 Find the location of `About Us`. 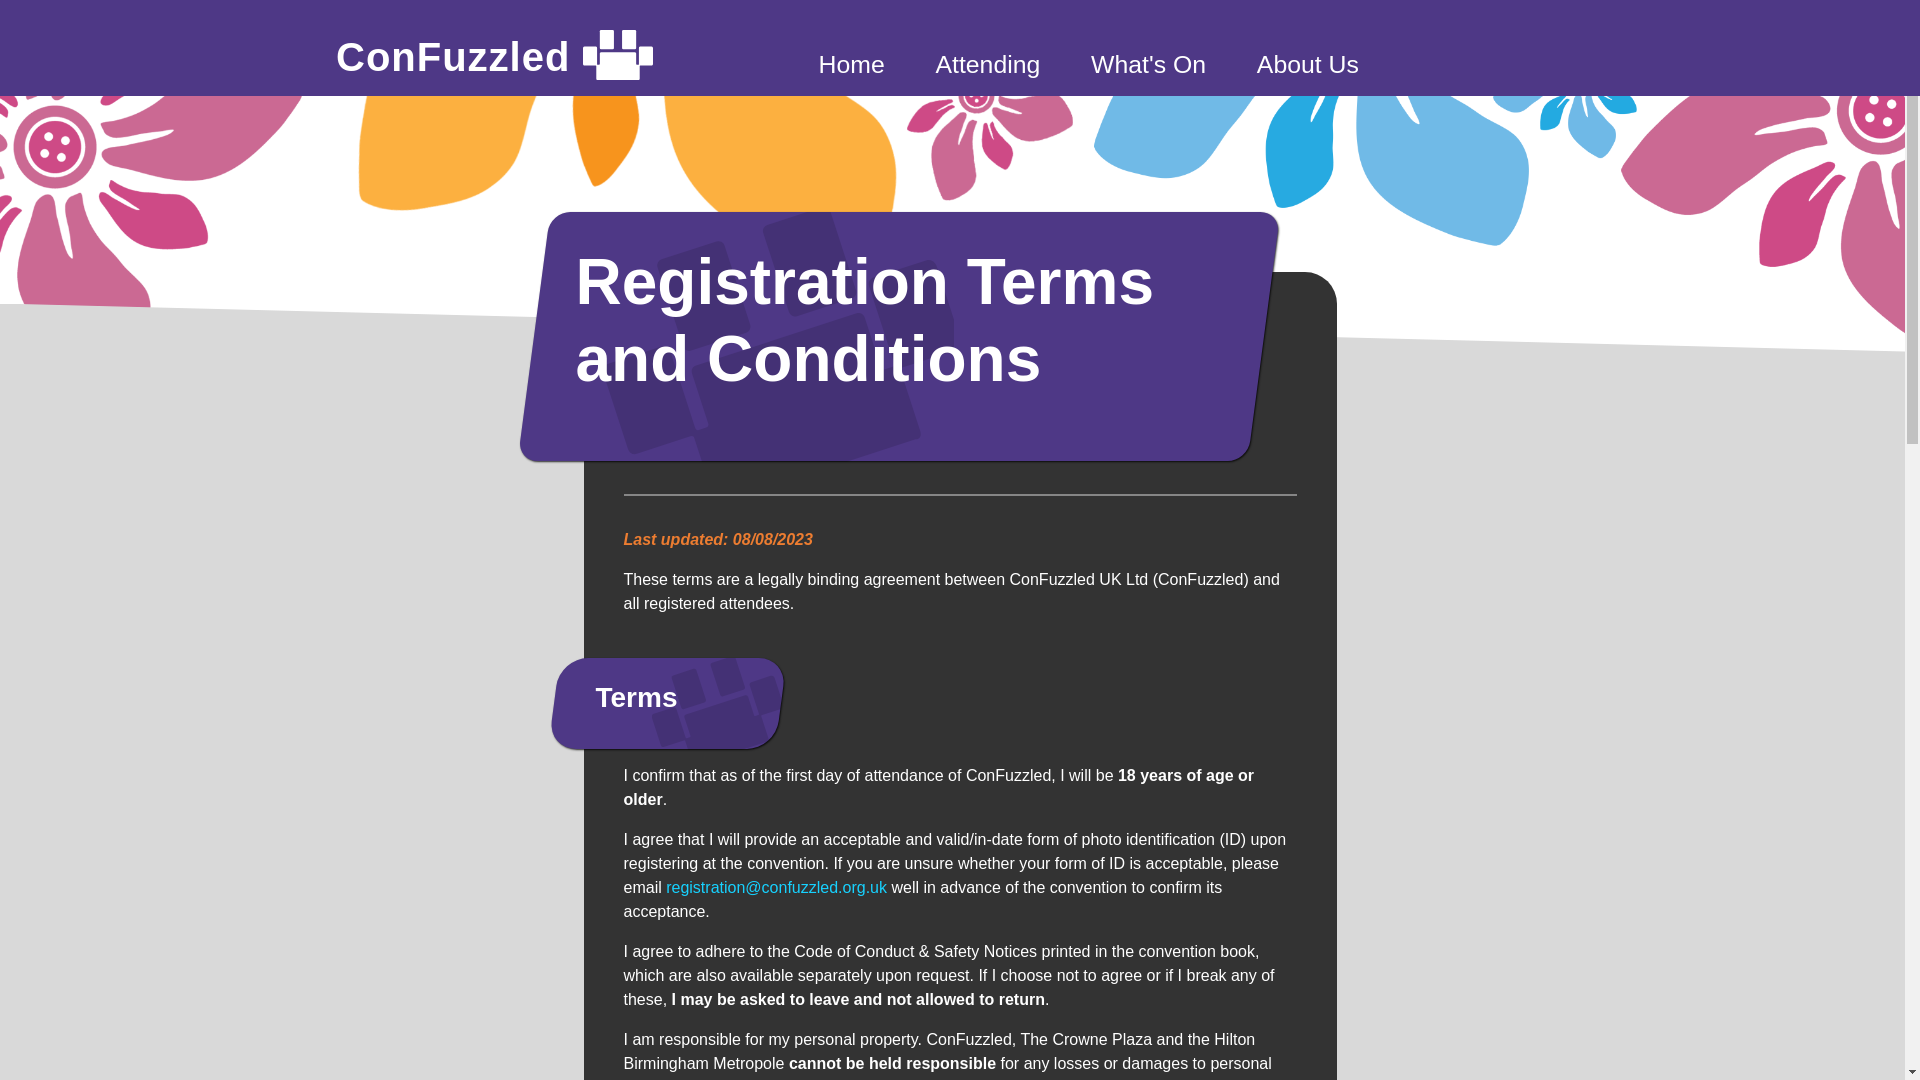

About Us is located at coordinates (1308, 64).